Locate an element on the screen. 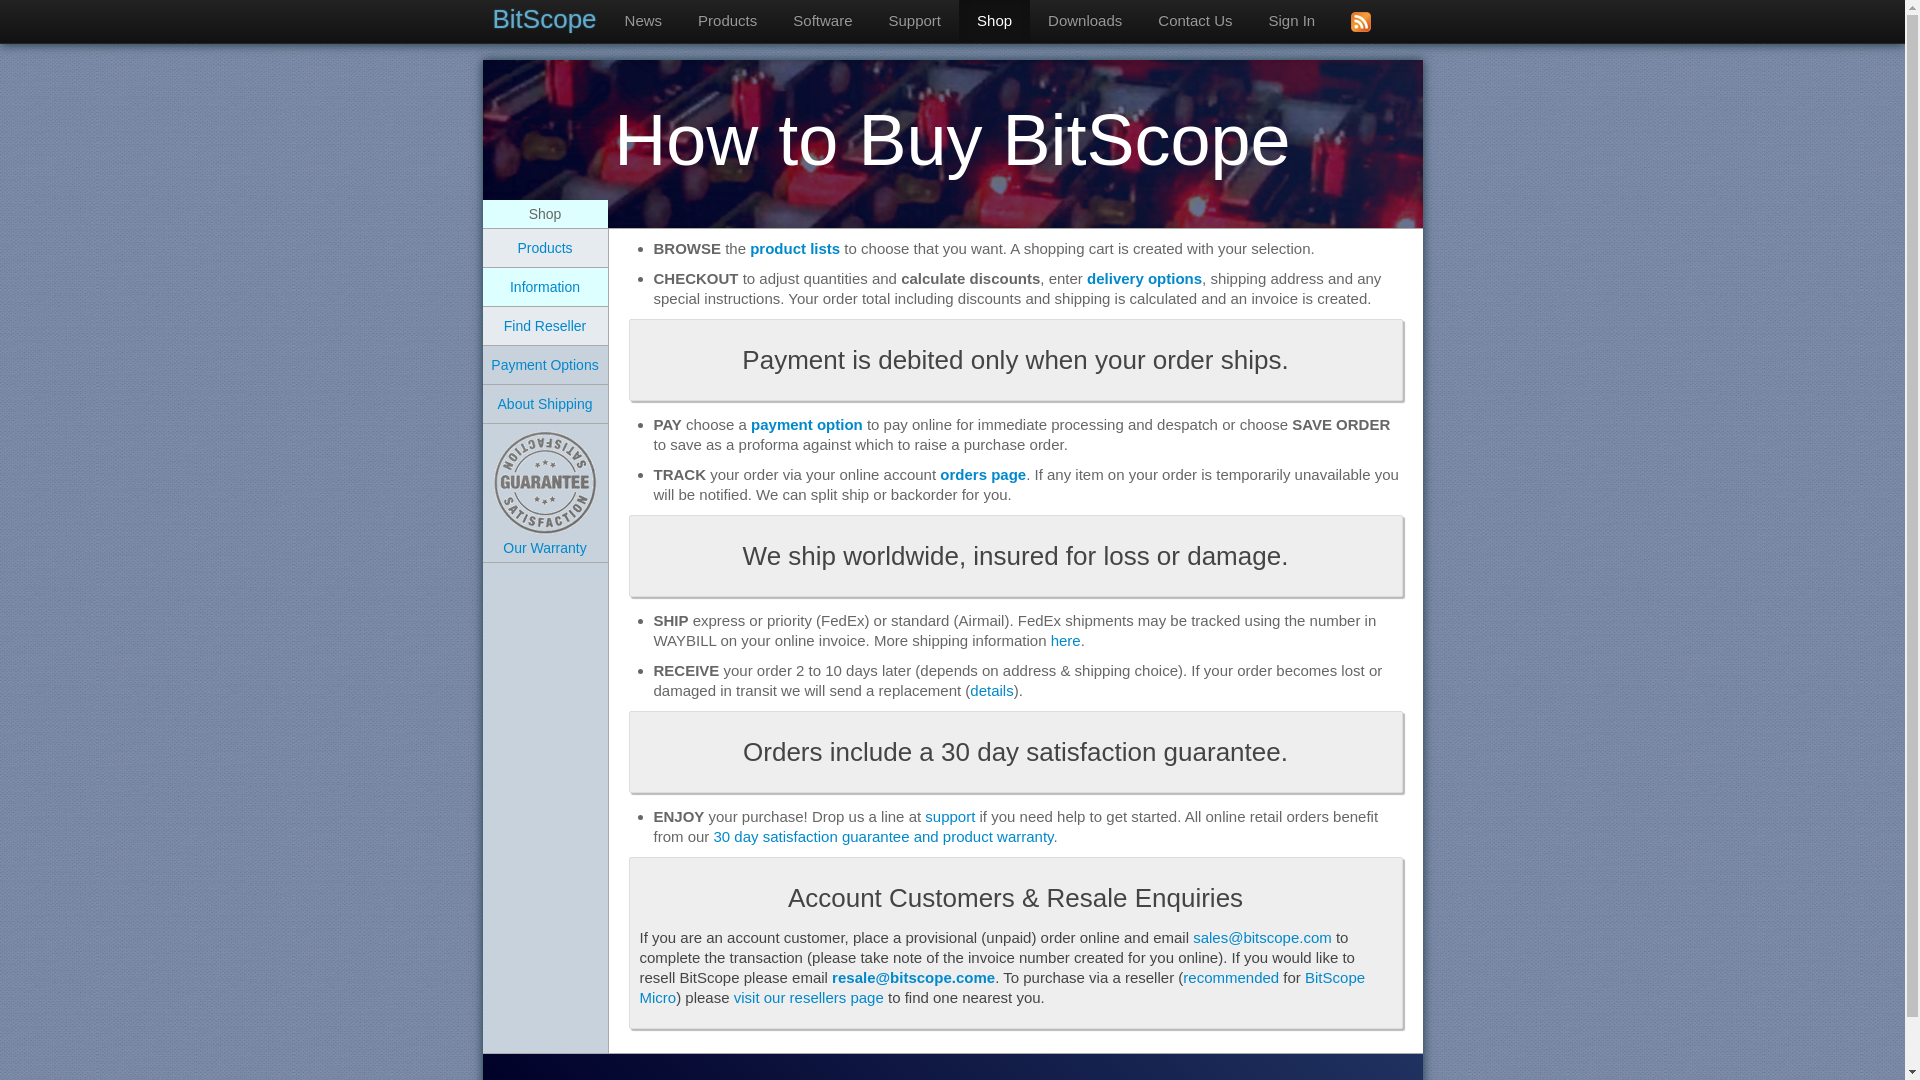  BitScope Micro is located at coordinates (1002, 986).